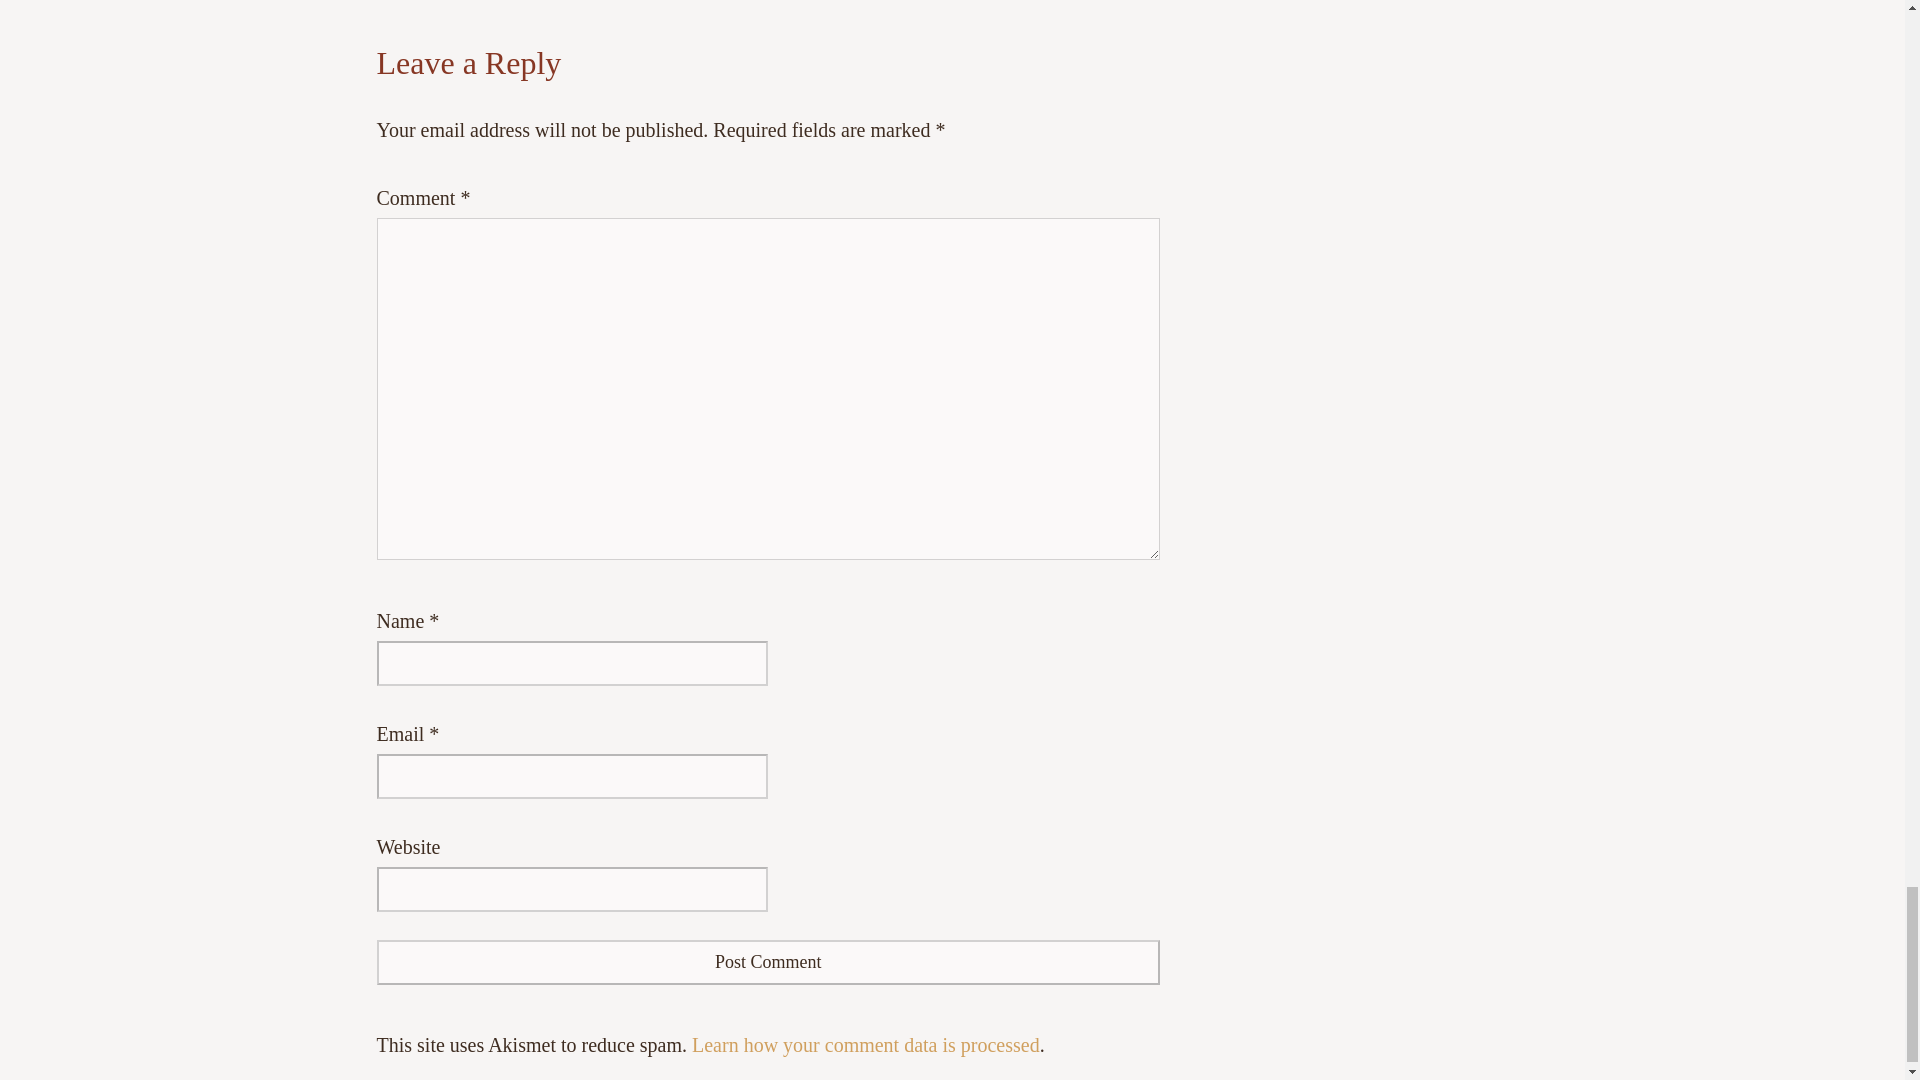 This screenshot has width=1920, height=1080. I want to click on Learn how your comment data is processed, so click(866, 1044).